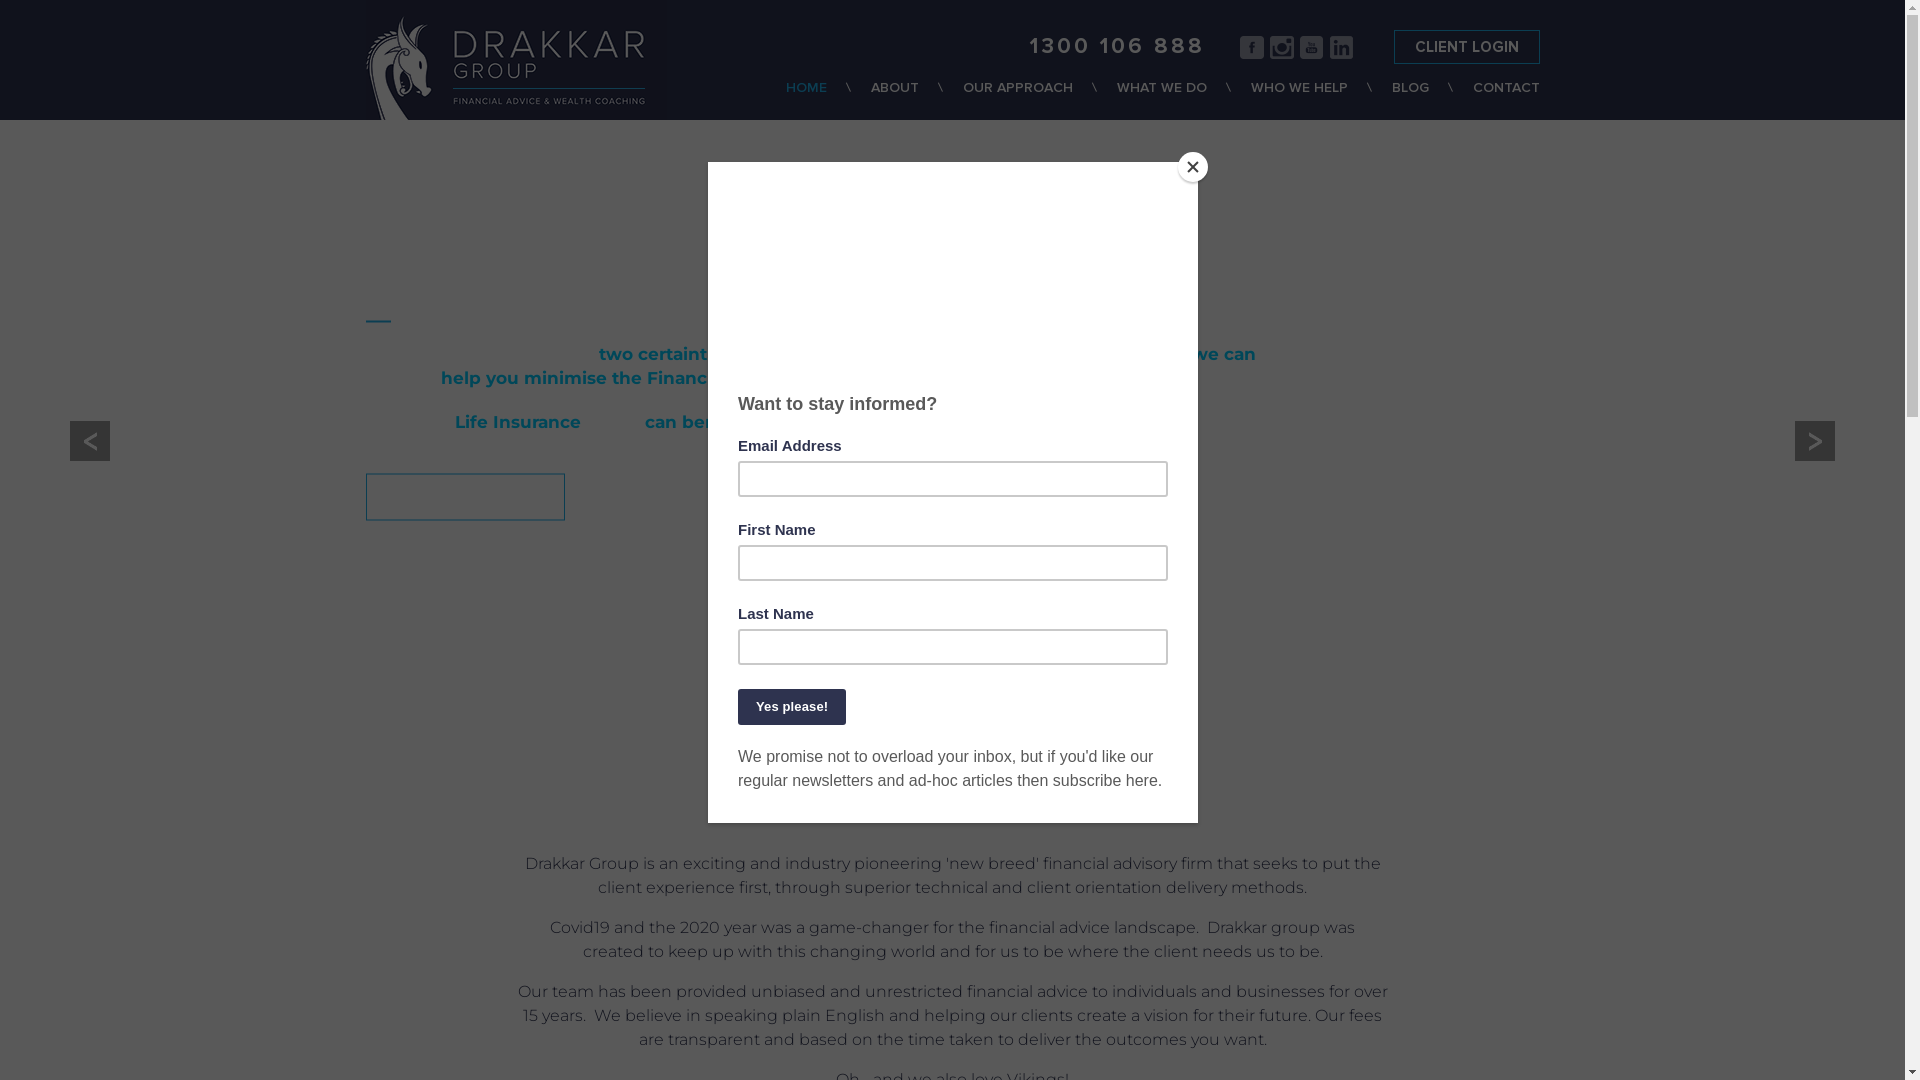  What do you see at coordinates (1320, 100) in the screenshot?
I see `WHO WE HELP` at bounding box center [1320, 100].